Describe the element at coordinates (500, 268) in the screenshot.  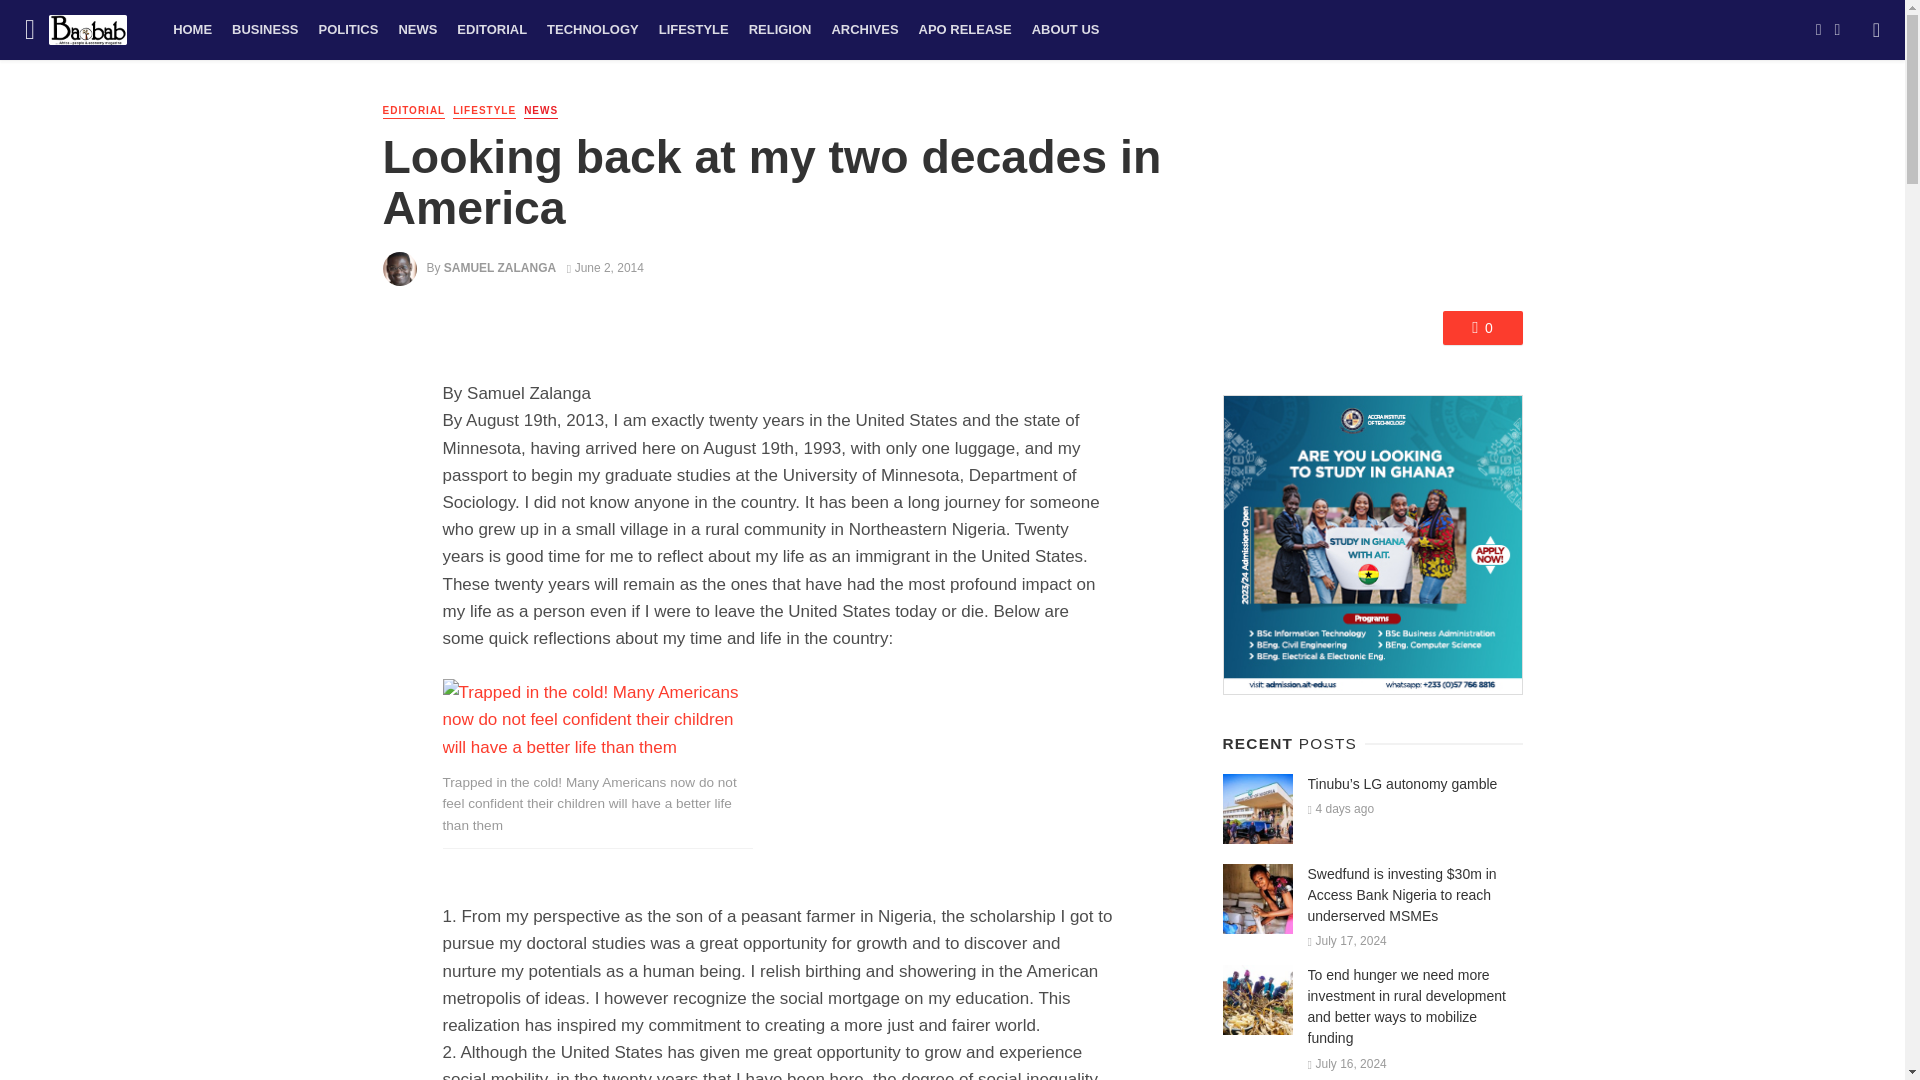
I see `Posts by Samuel Zalanga` at that location.